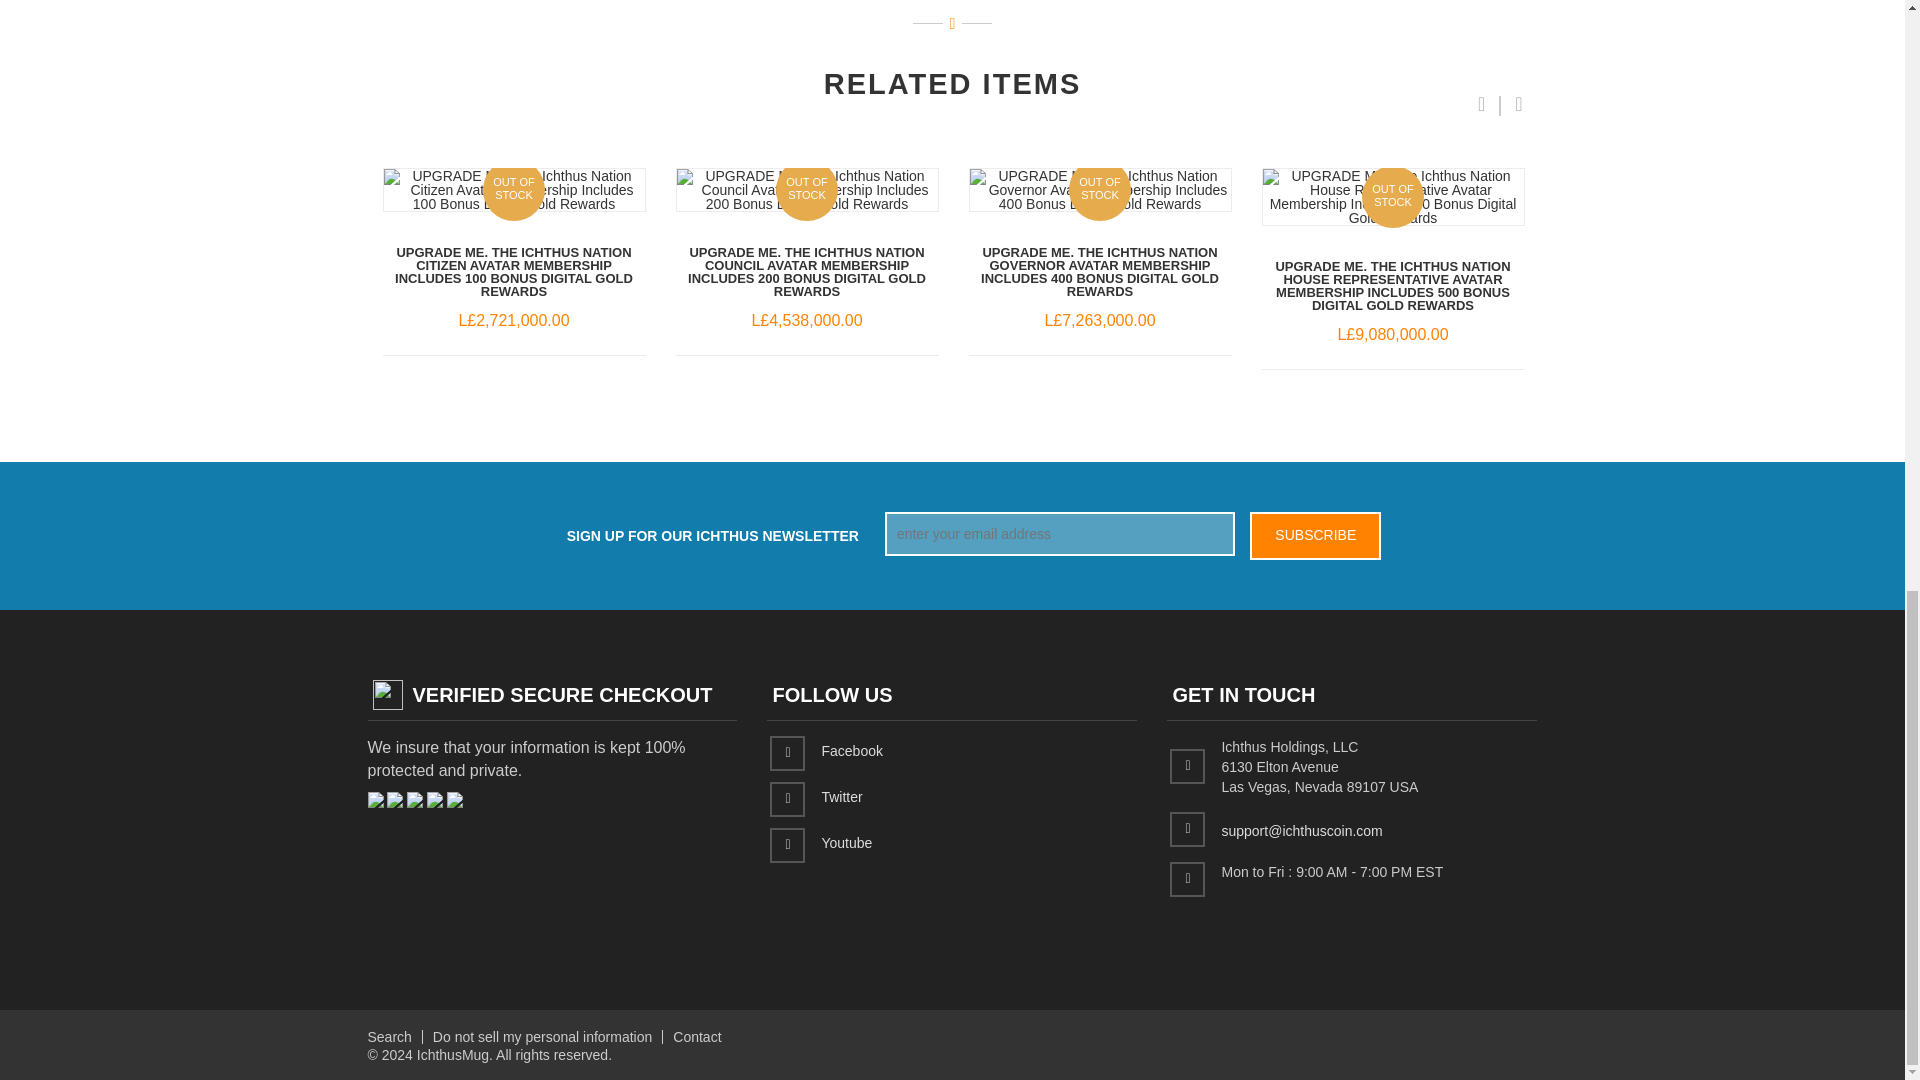 This screenshot has height=1080, width=1920. Describe the element at coordinates (1392, 196) in the screenshot. I see `OUT OF STOCK` at that location.